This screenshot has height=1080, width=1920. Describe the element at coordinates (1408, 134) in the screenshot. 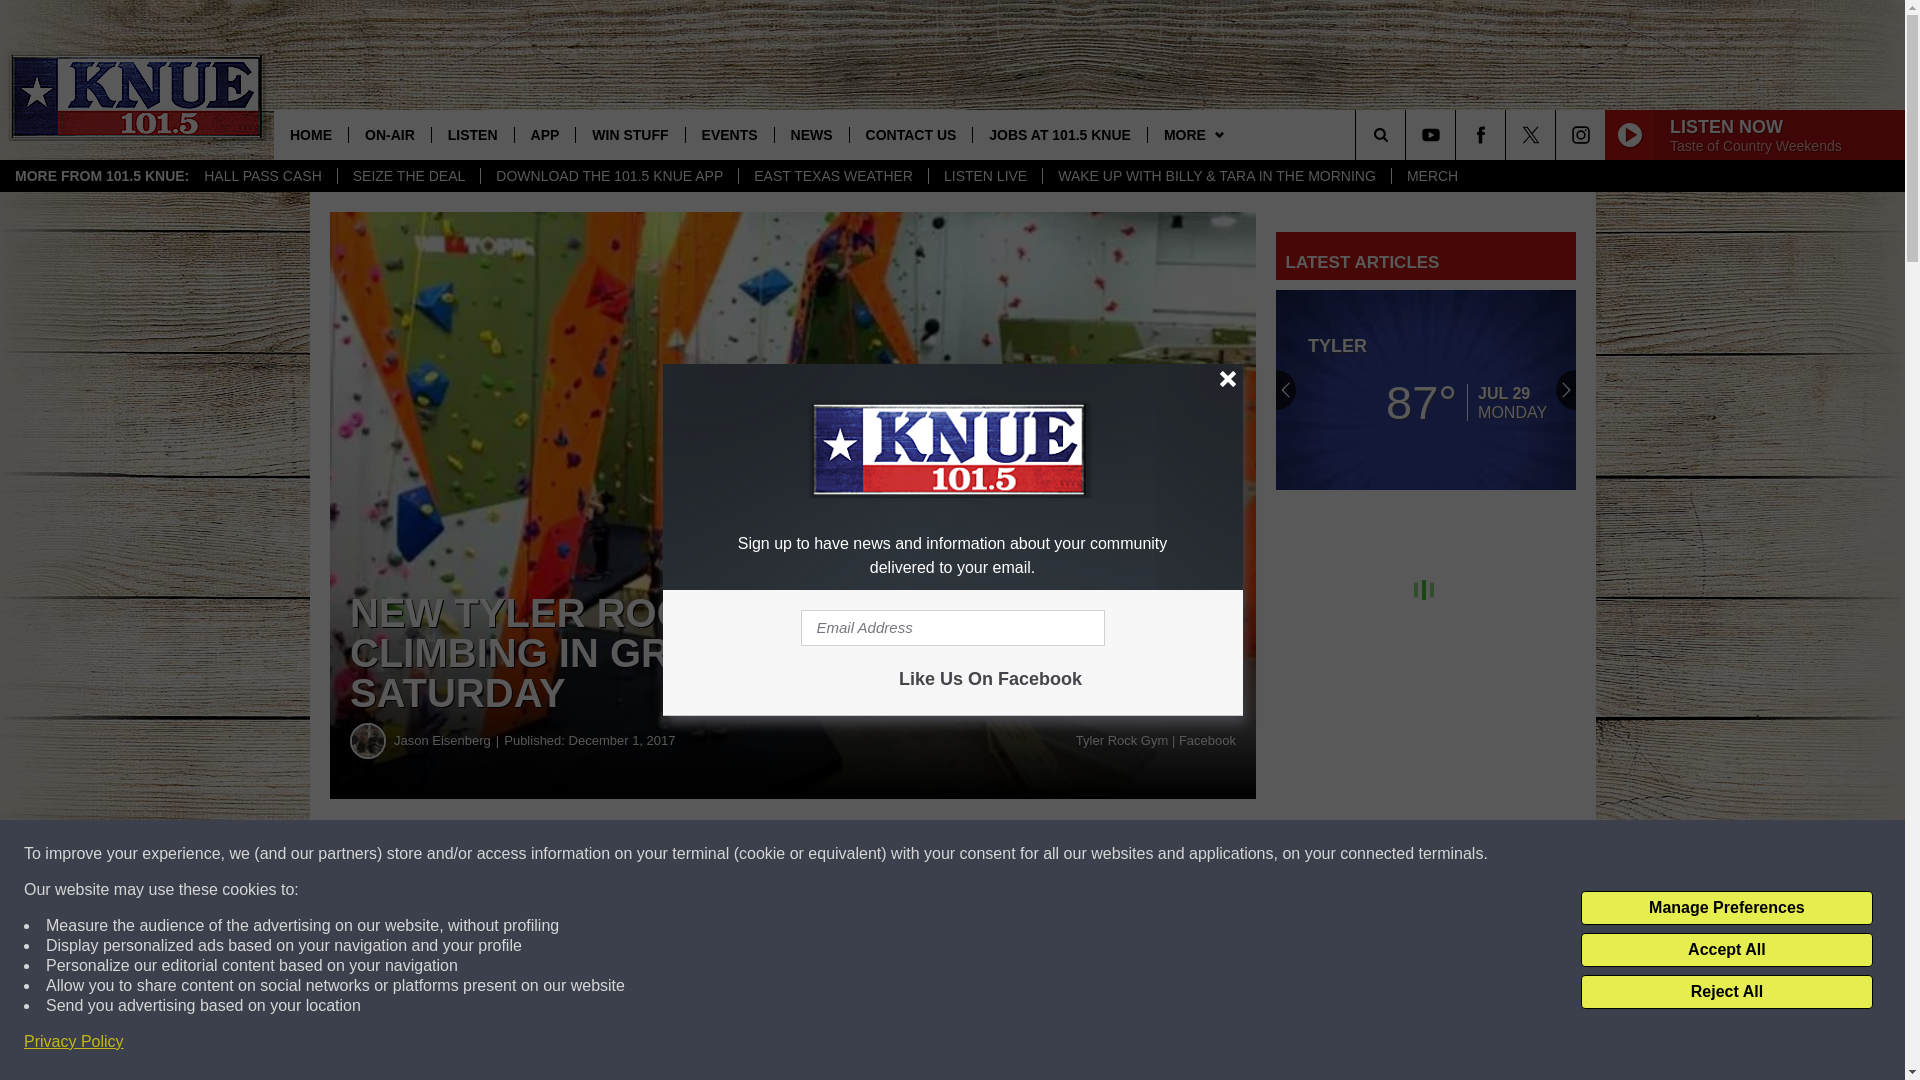

I see `SEARCH` at that location.